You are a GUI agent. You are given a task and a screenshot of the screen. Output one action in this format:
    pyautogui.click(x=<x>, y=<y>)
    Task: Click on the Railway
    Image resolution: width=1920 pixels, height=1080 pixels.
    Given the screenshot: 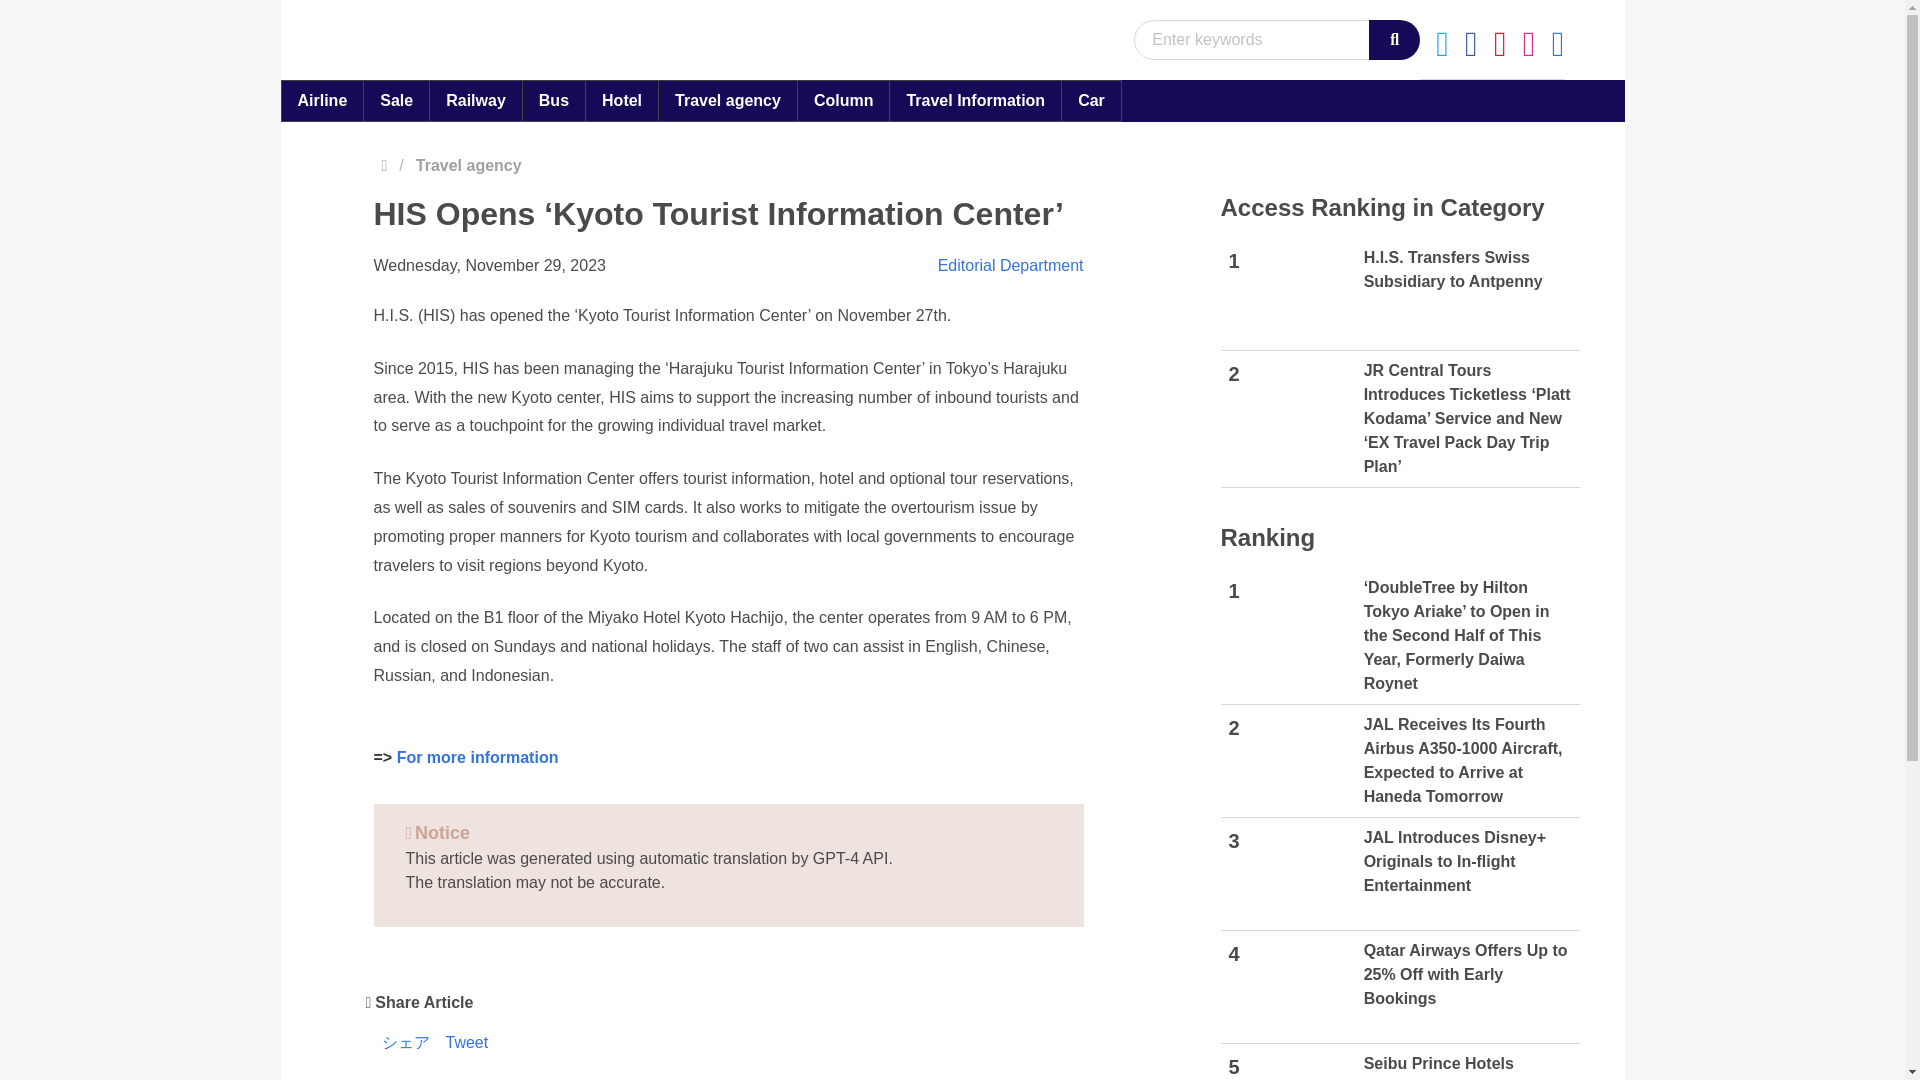 What is the action you would take?
    pyautogui.click(x=554, y=100)
    